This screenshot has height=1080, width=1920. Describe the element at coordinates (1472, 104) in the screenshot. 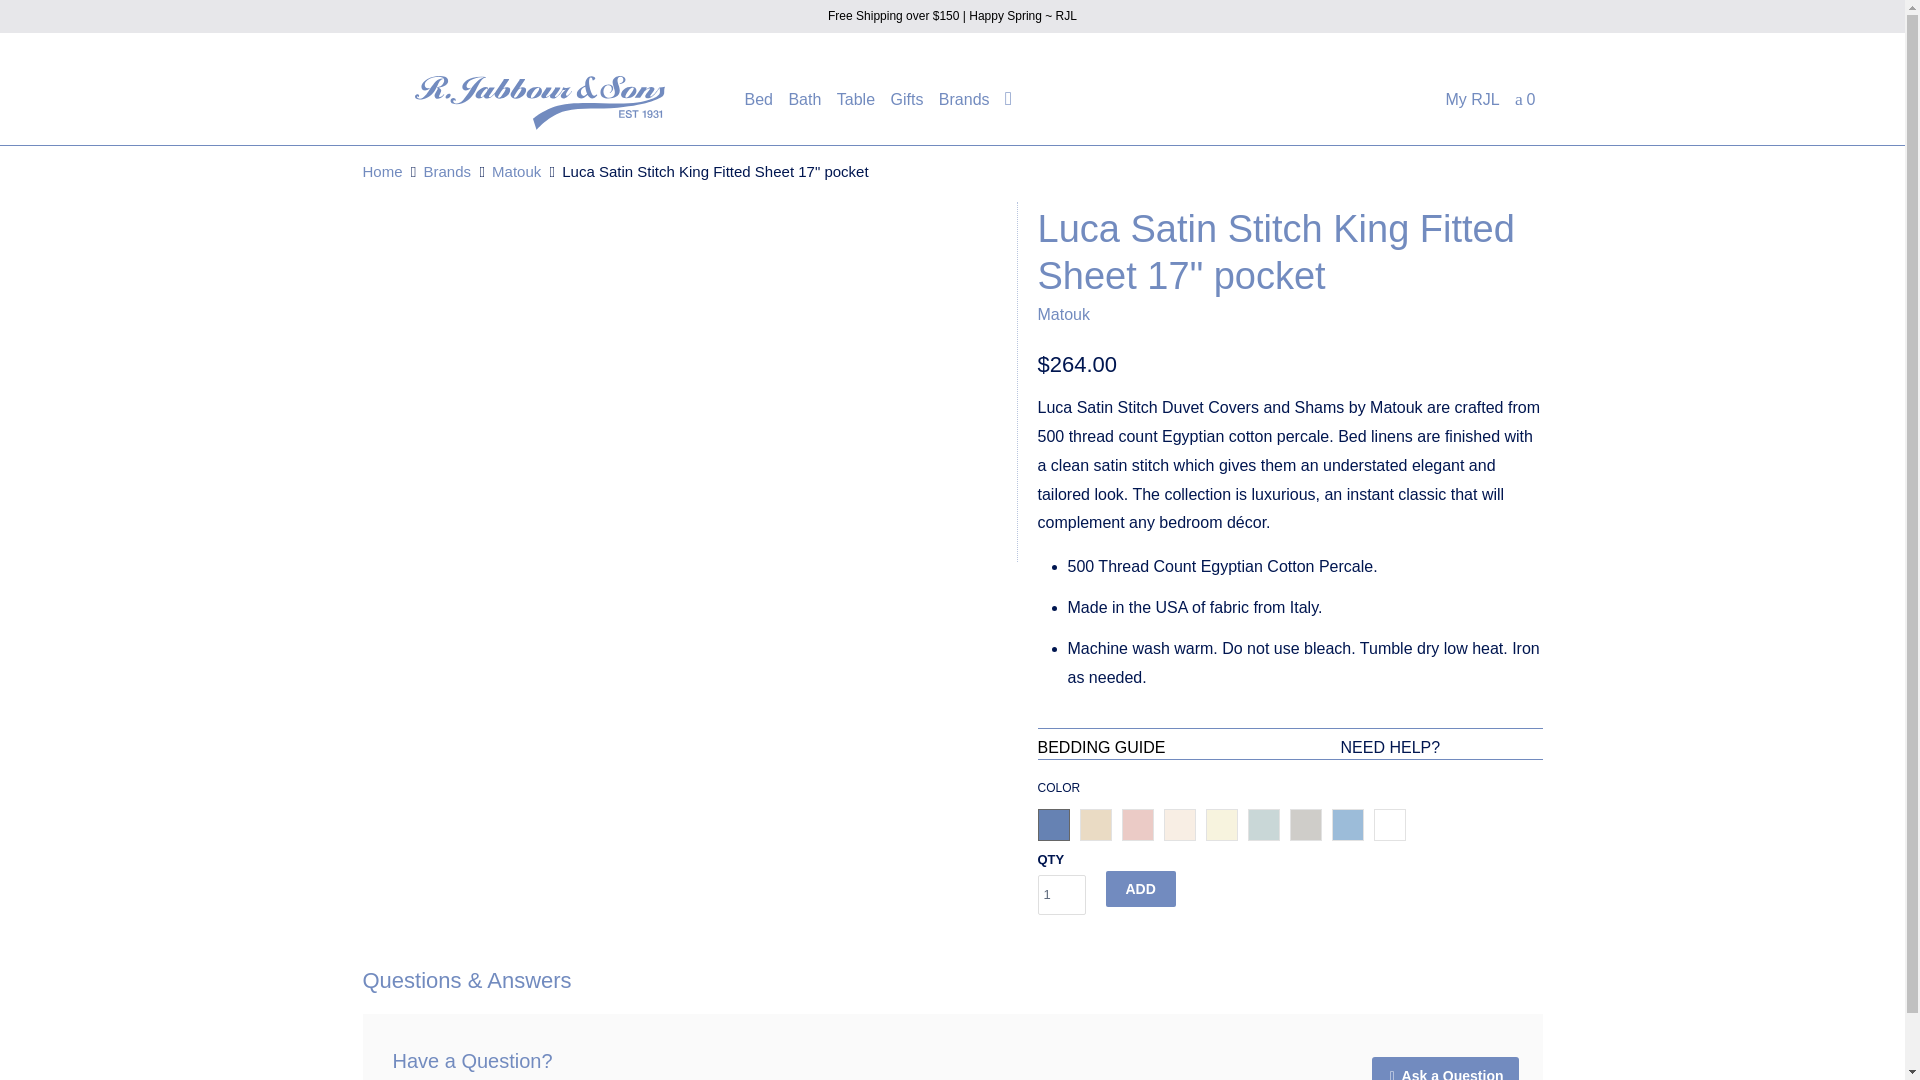

I see `My RJL ` at that location.